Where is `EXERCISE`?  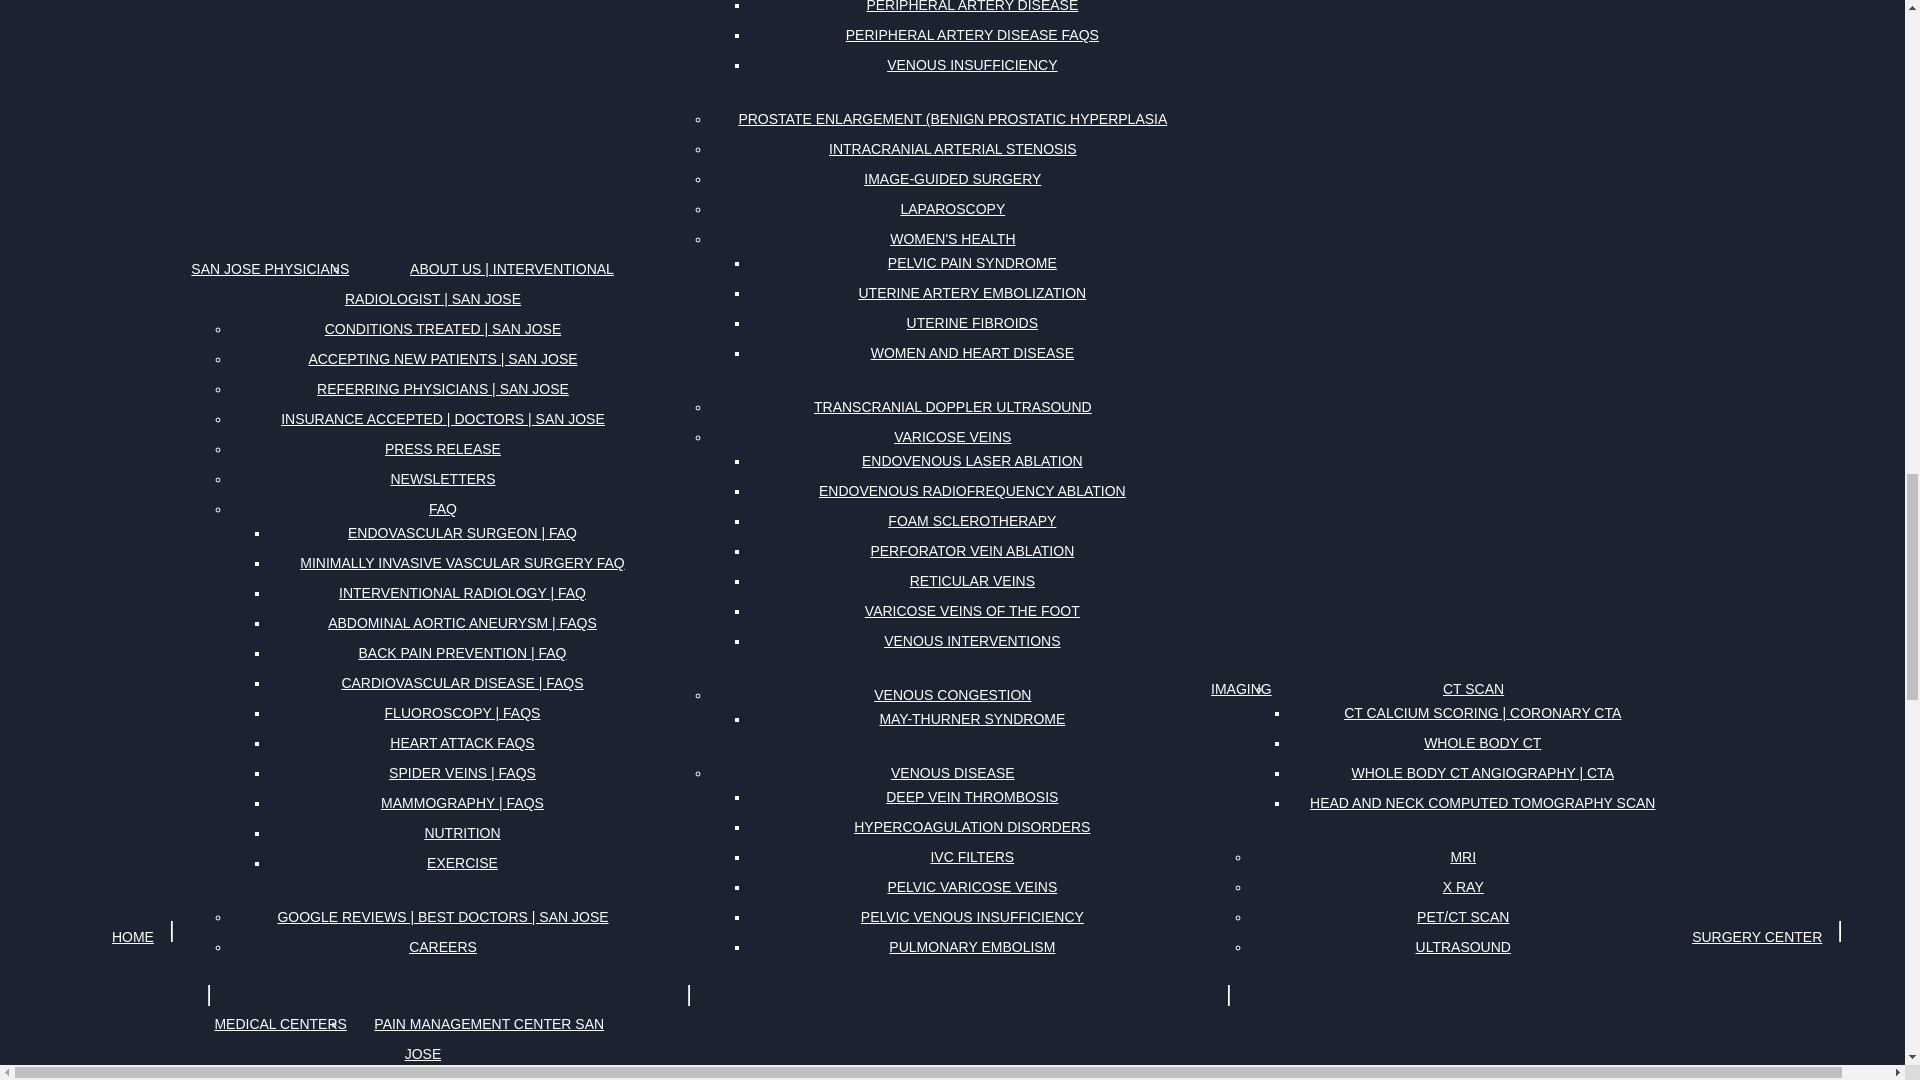
EXERCISE is located at coordinates (462, 862).